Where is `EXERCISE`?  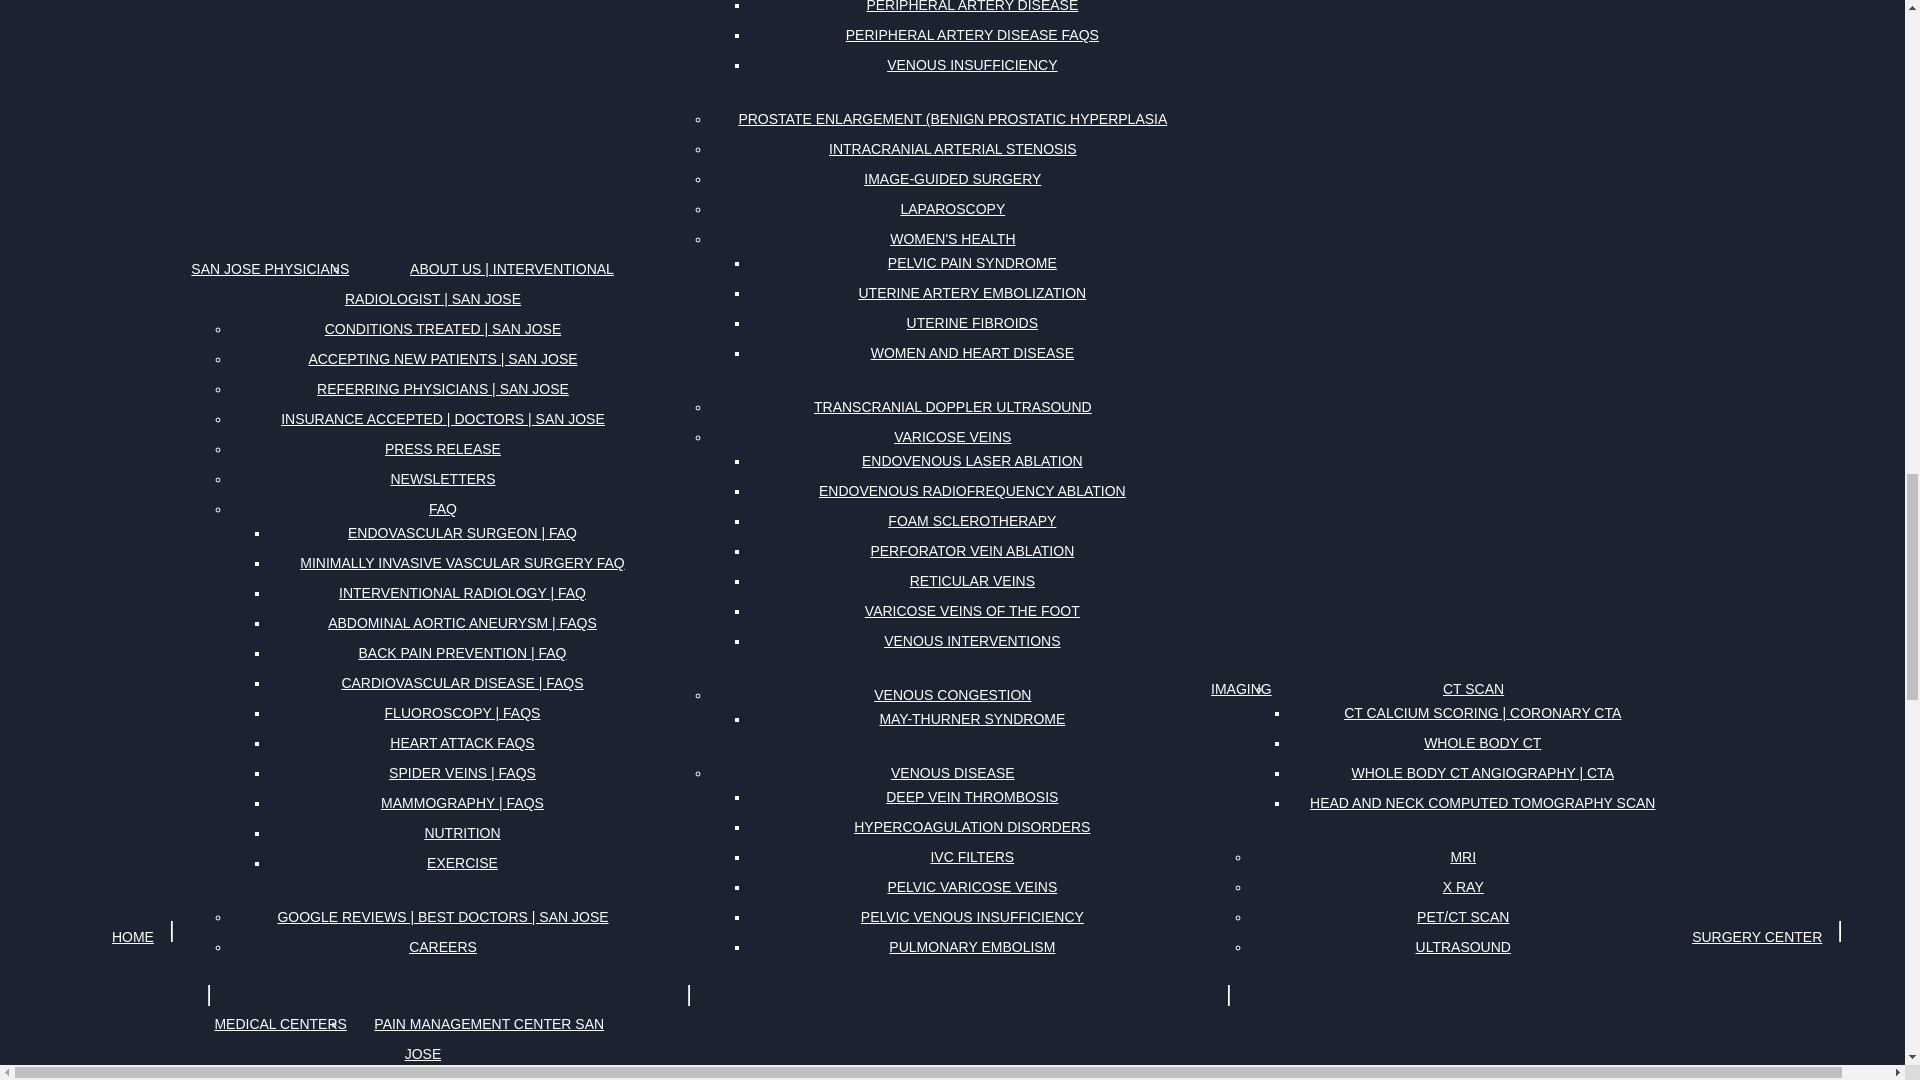
EXERCISE is located at coordinates (462, 862).